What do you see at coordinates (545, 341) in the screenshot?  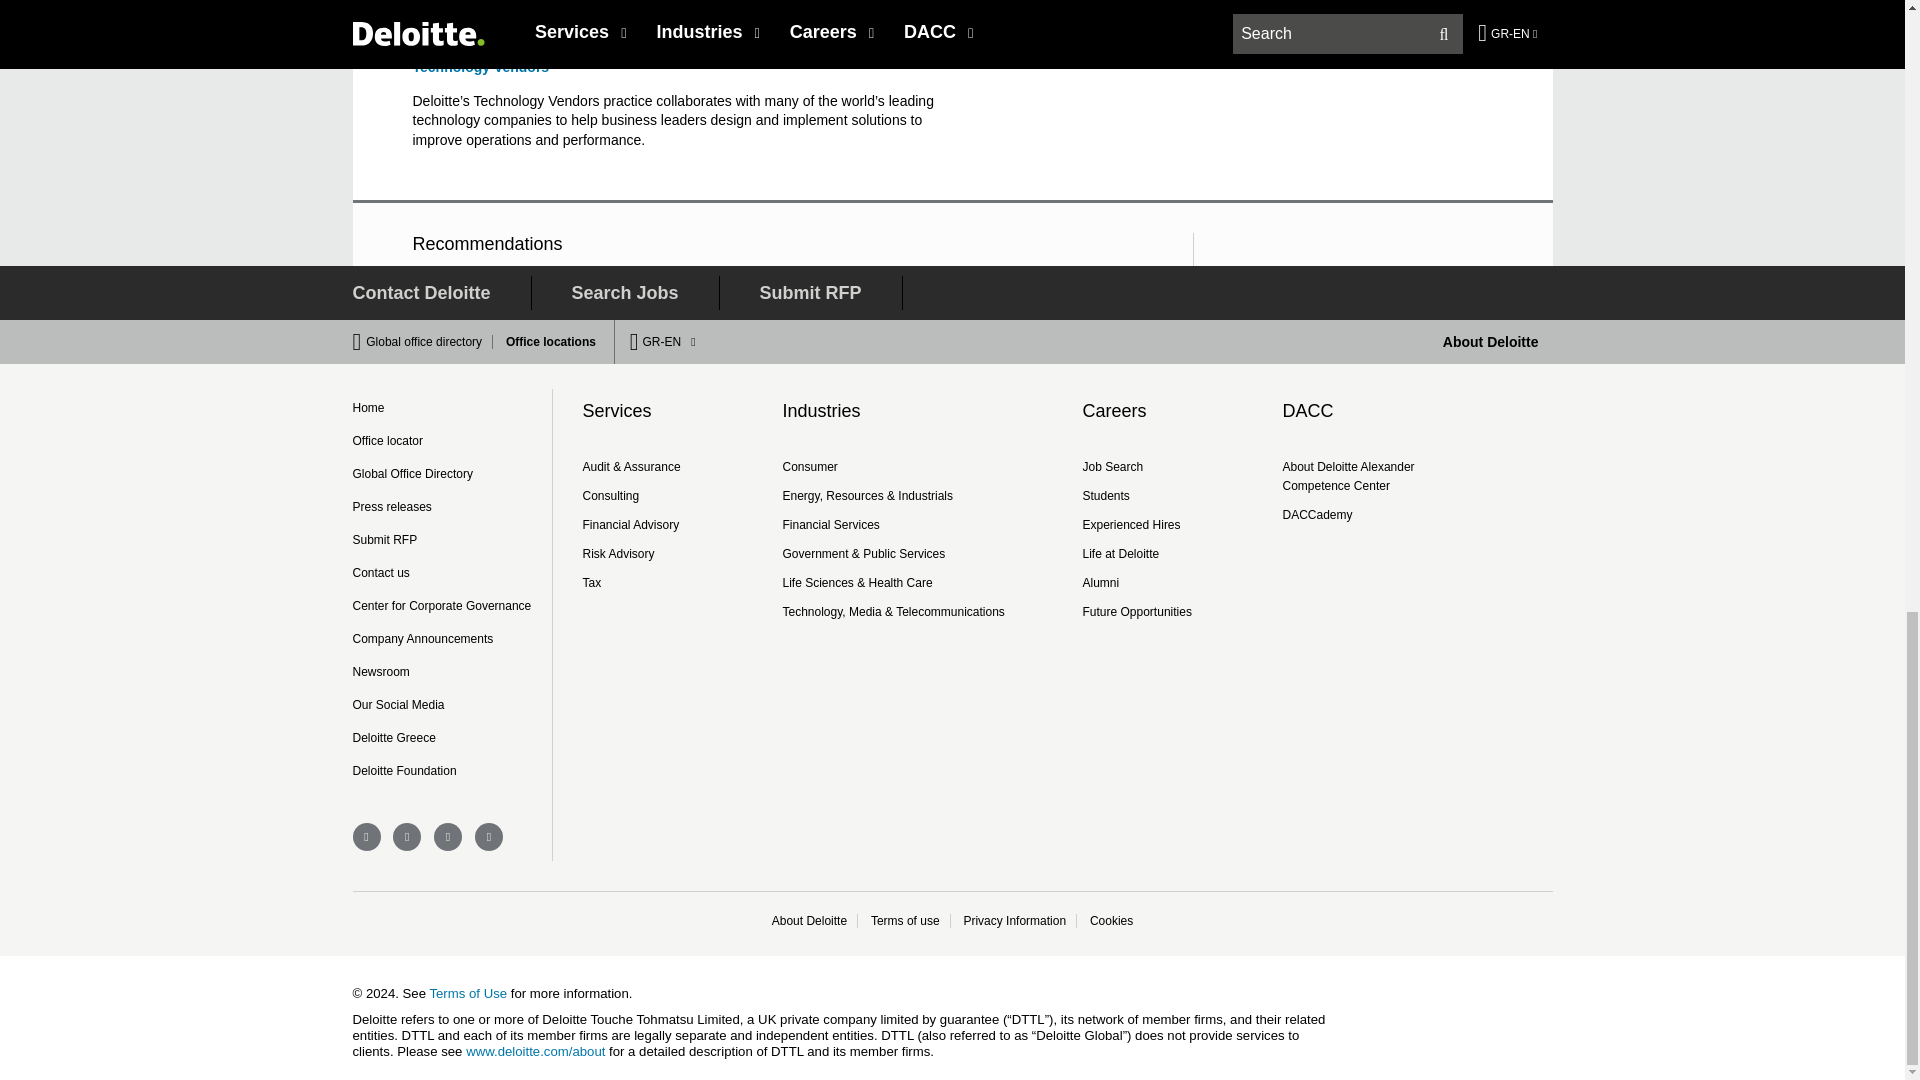 I see `Office locations` at bounding box center [545, 341].